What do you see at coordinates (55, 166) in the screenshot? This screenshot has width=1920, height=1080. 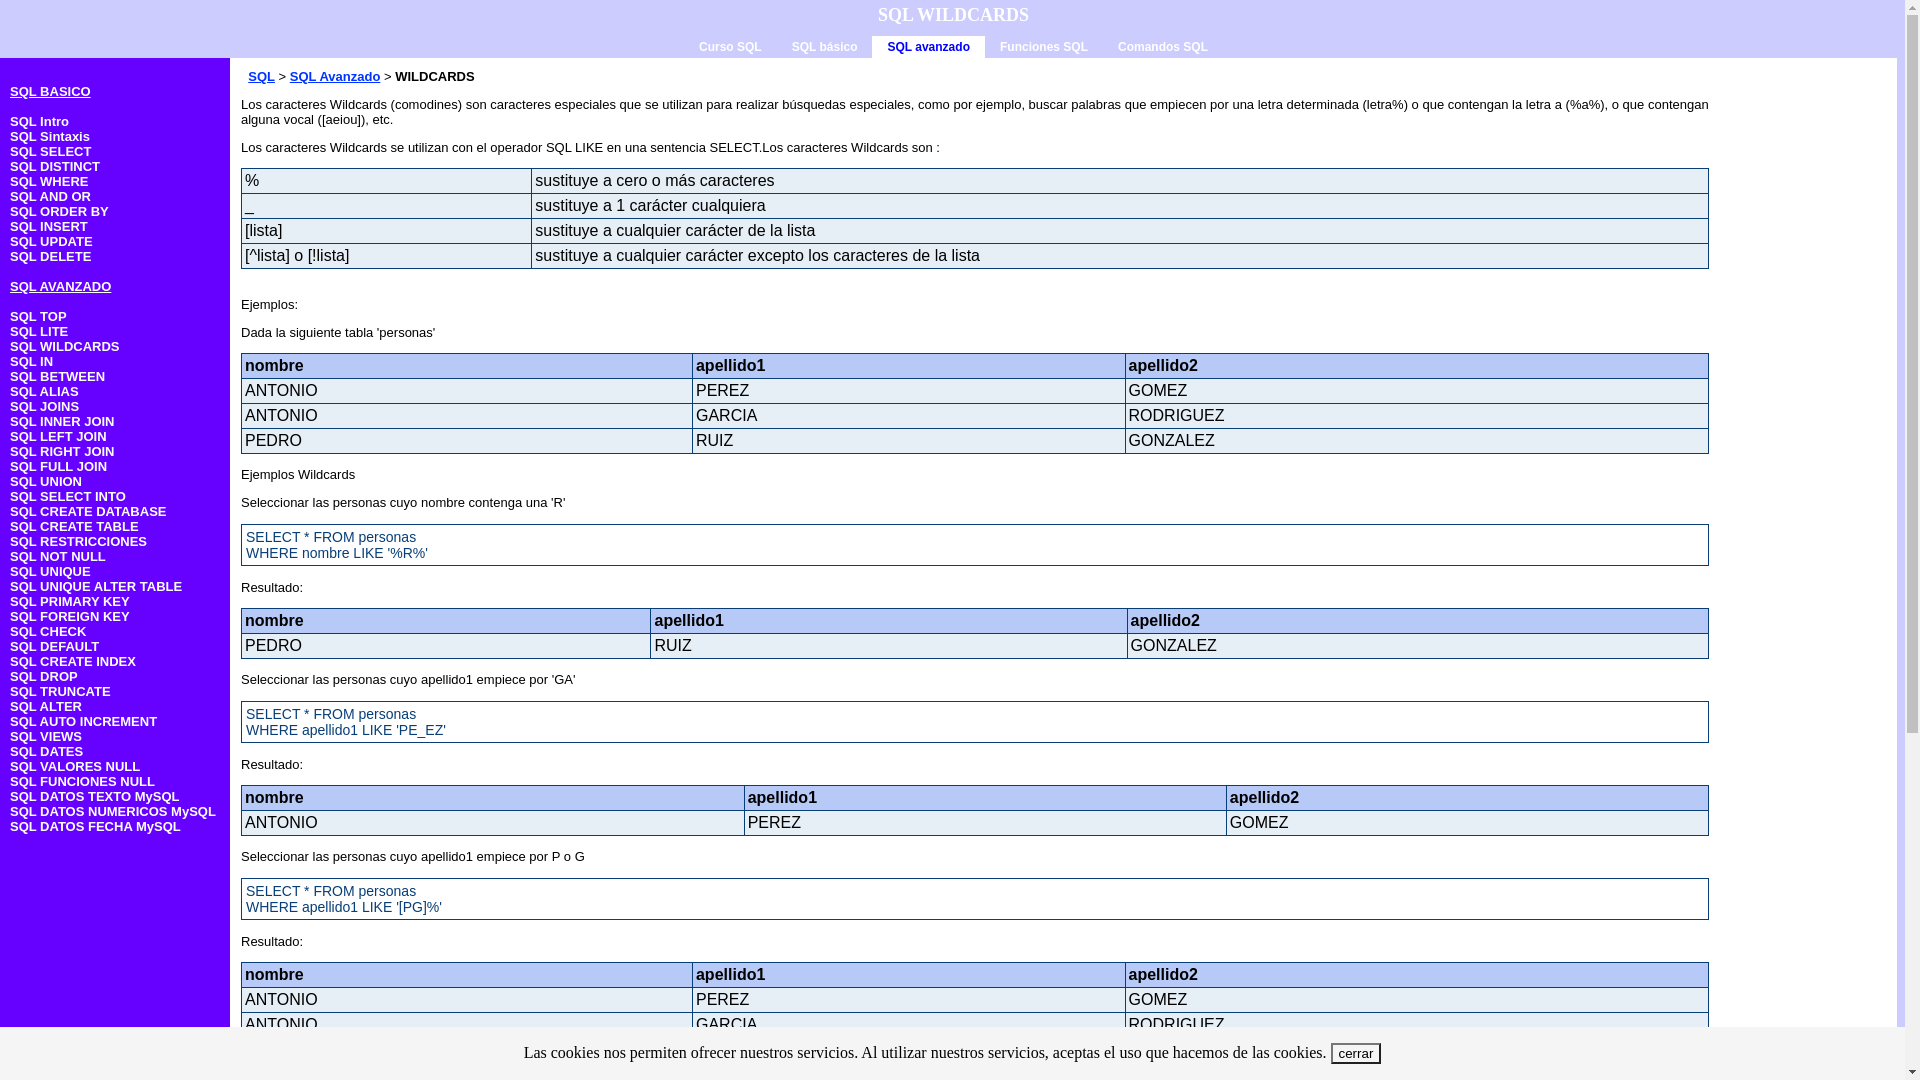 I see `SQL DISTINCT` at bounding box center [55, 166].